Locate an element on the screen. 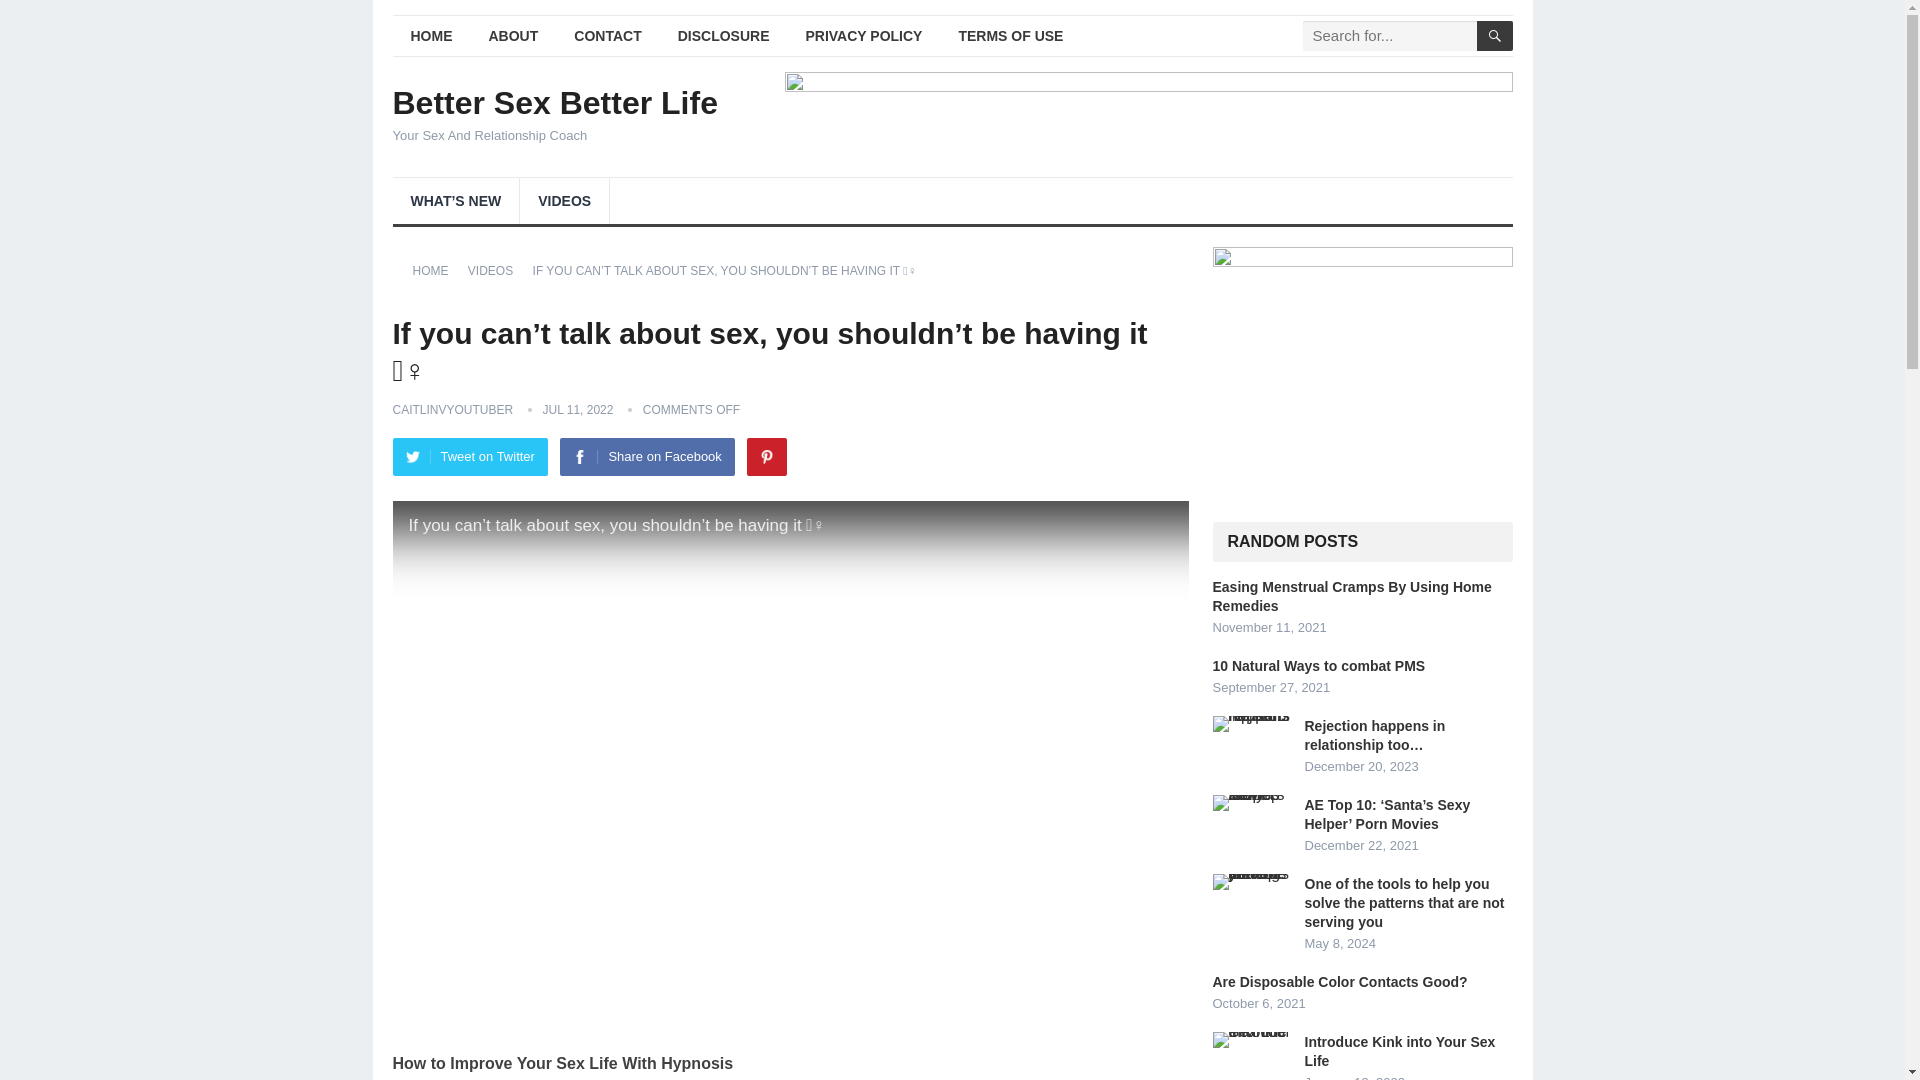 The image size is (1920, 1080). View all posts in Videos is located at coordinates (497, 270).